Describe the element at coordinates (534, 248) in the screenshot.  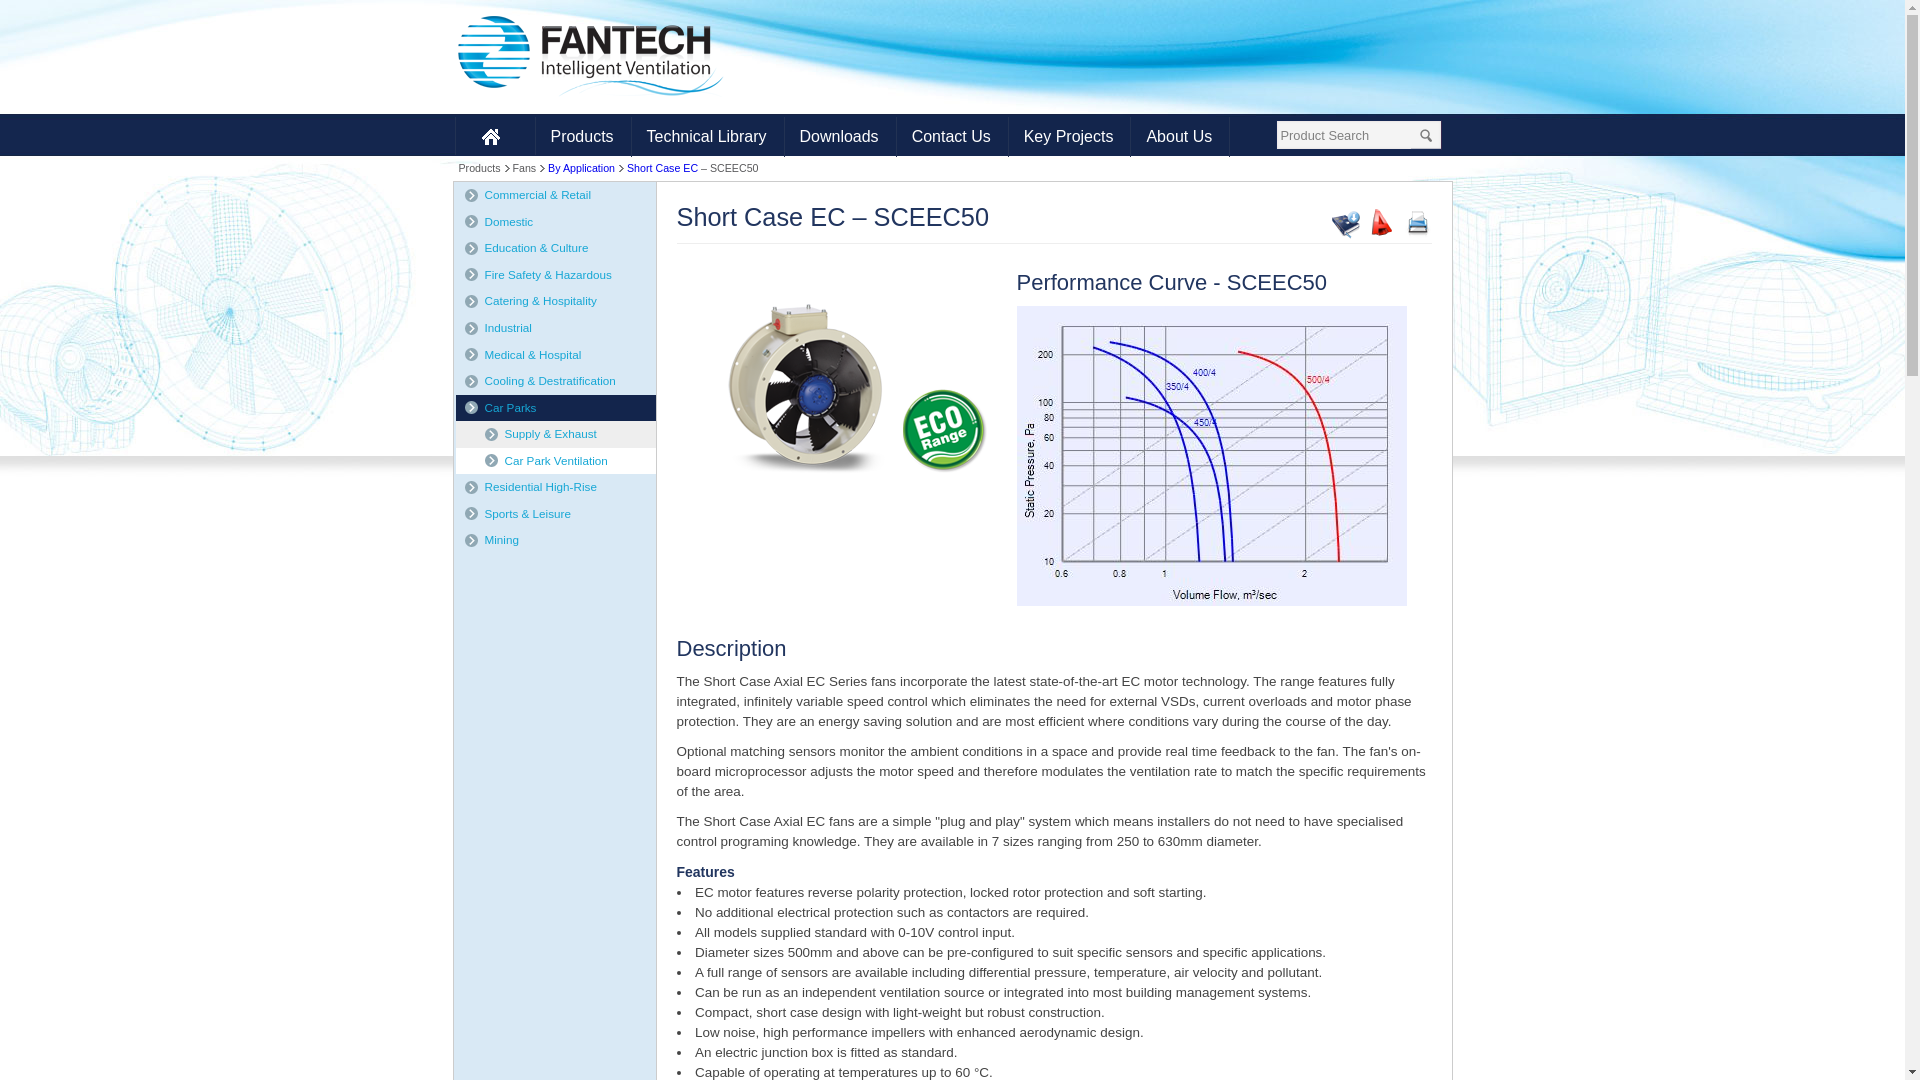
I see `Education & Culture` at that location.